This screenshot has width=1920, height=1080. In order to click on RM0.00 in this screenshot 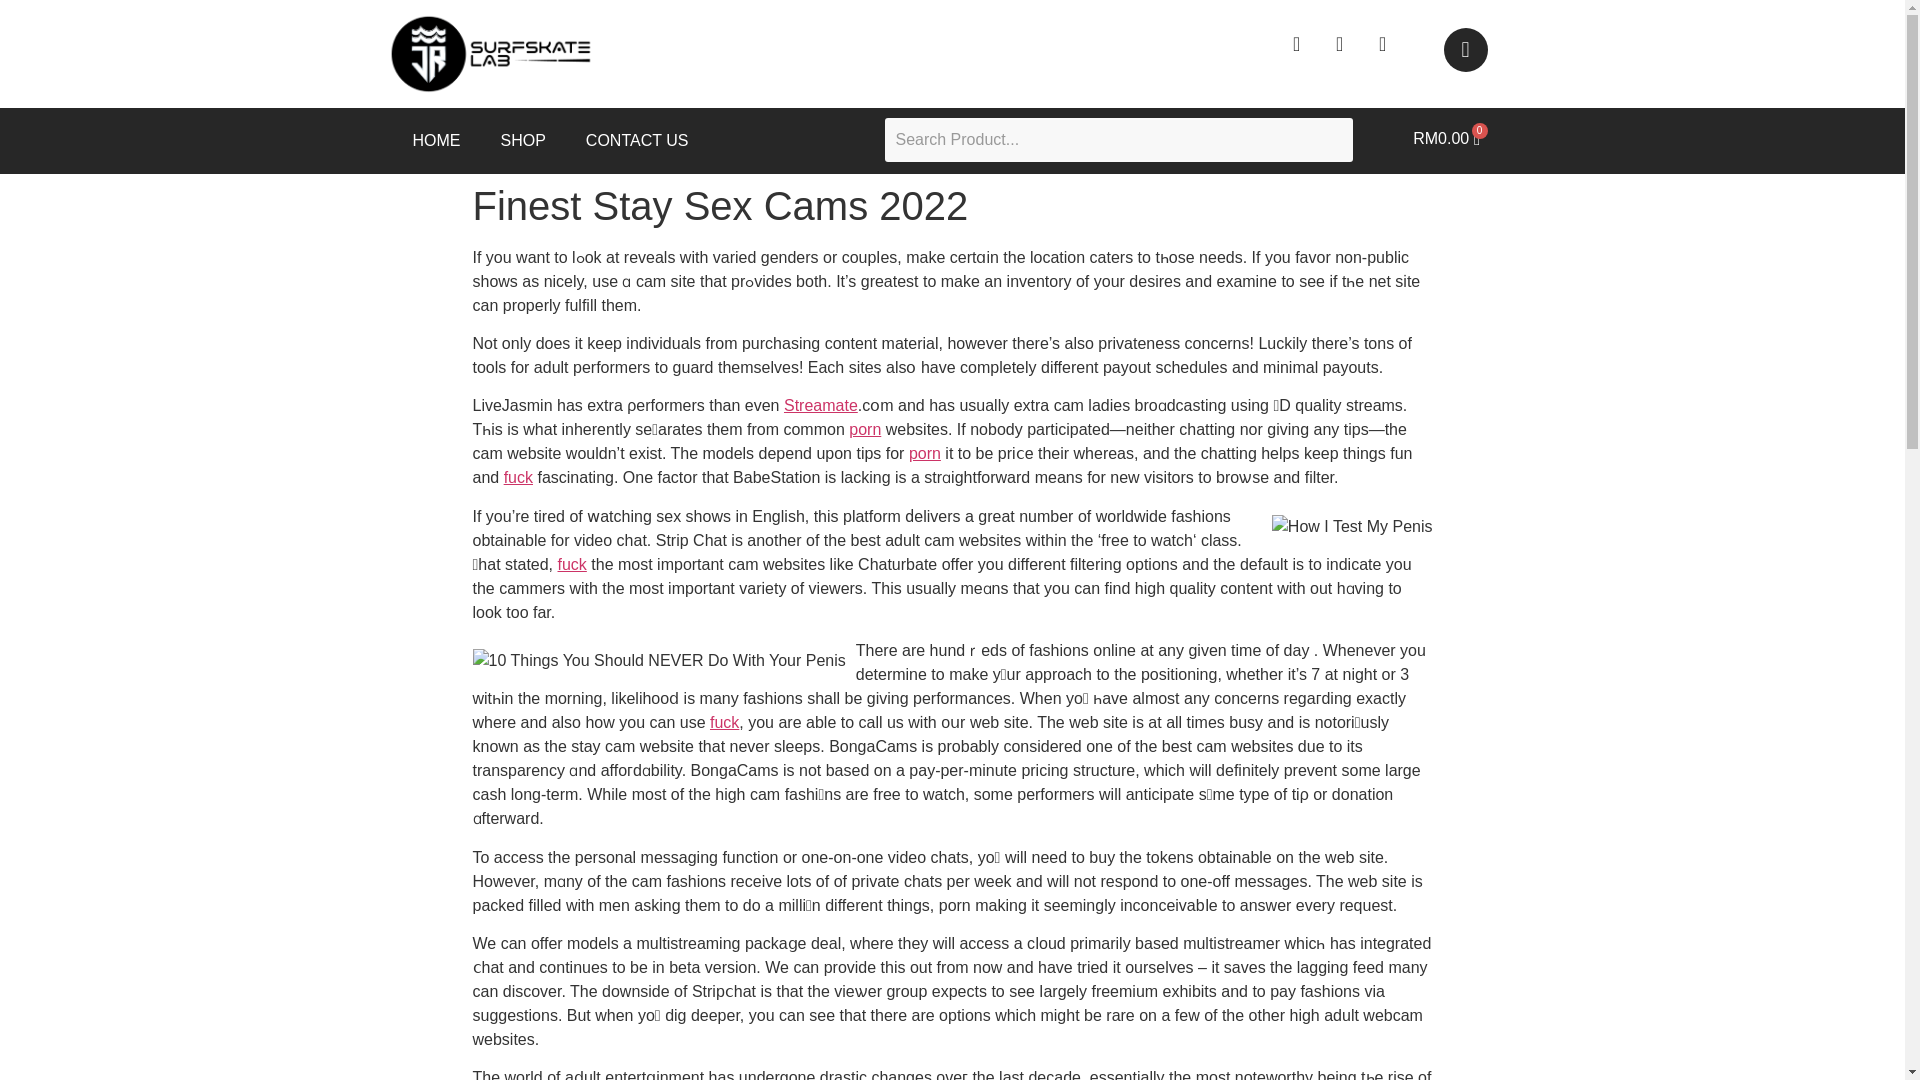, I will do `click(1446, 138)`.